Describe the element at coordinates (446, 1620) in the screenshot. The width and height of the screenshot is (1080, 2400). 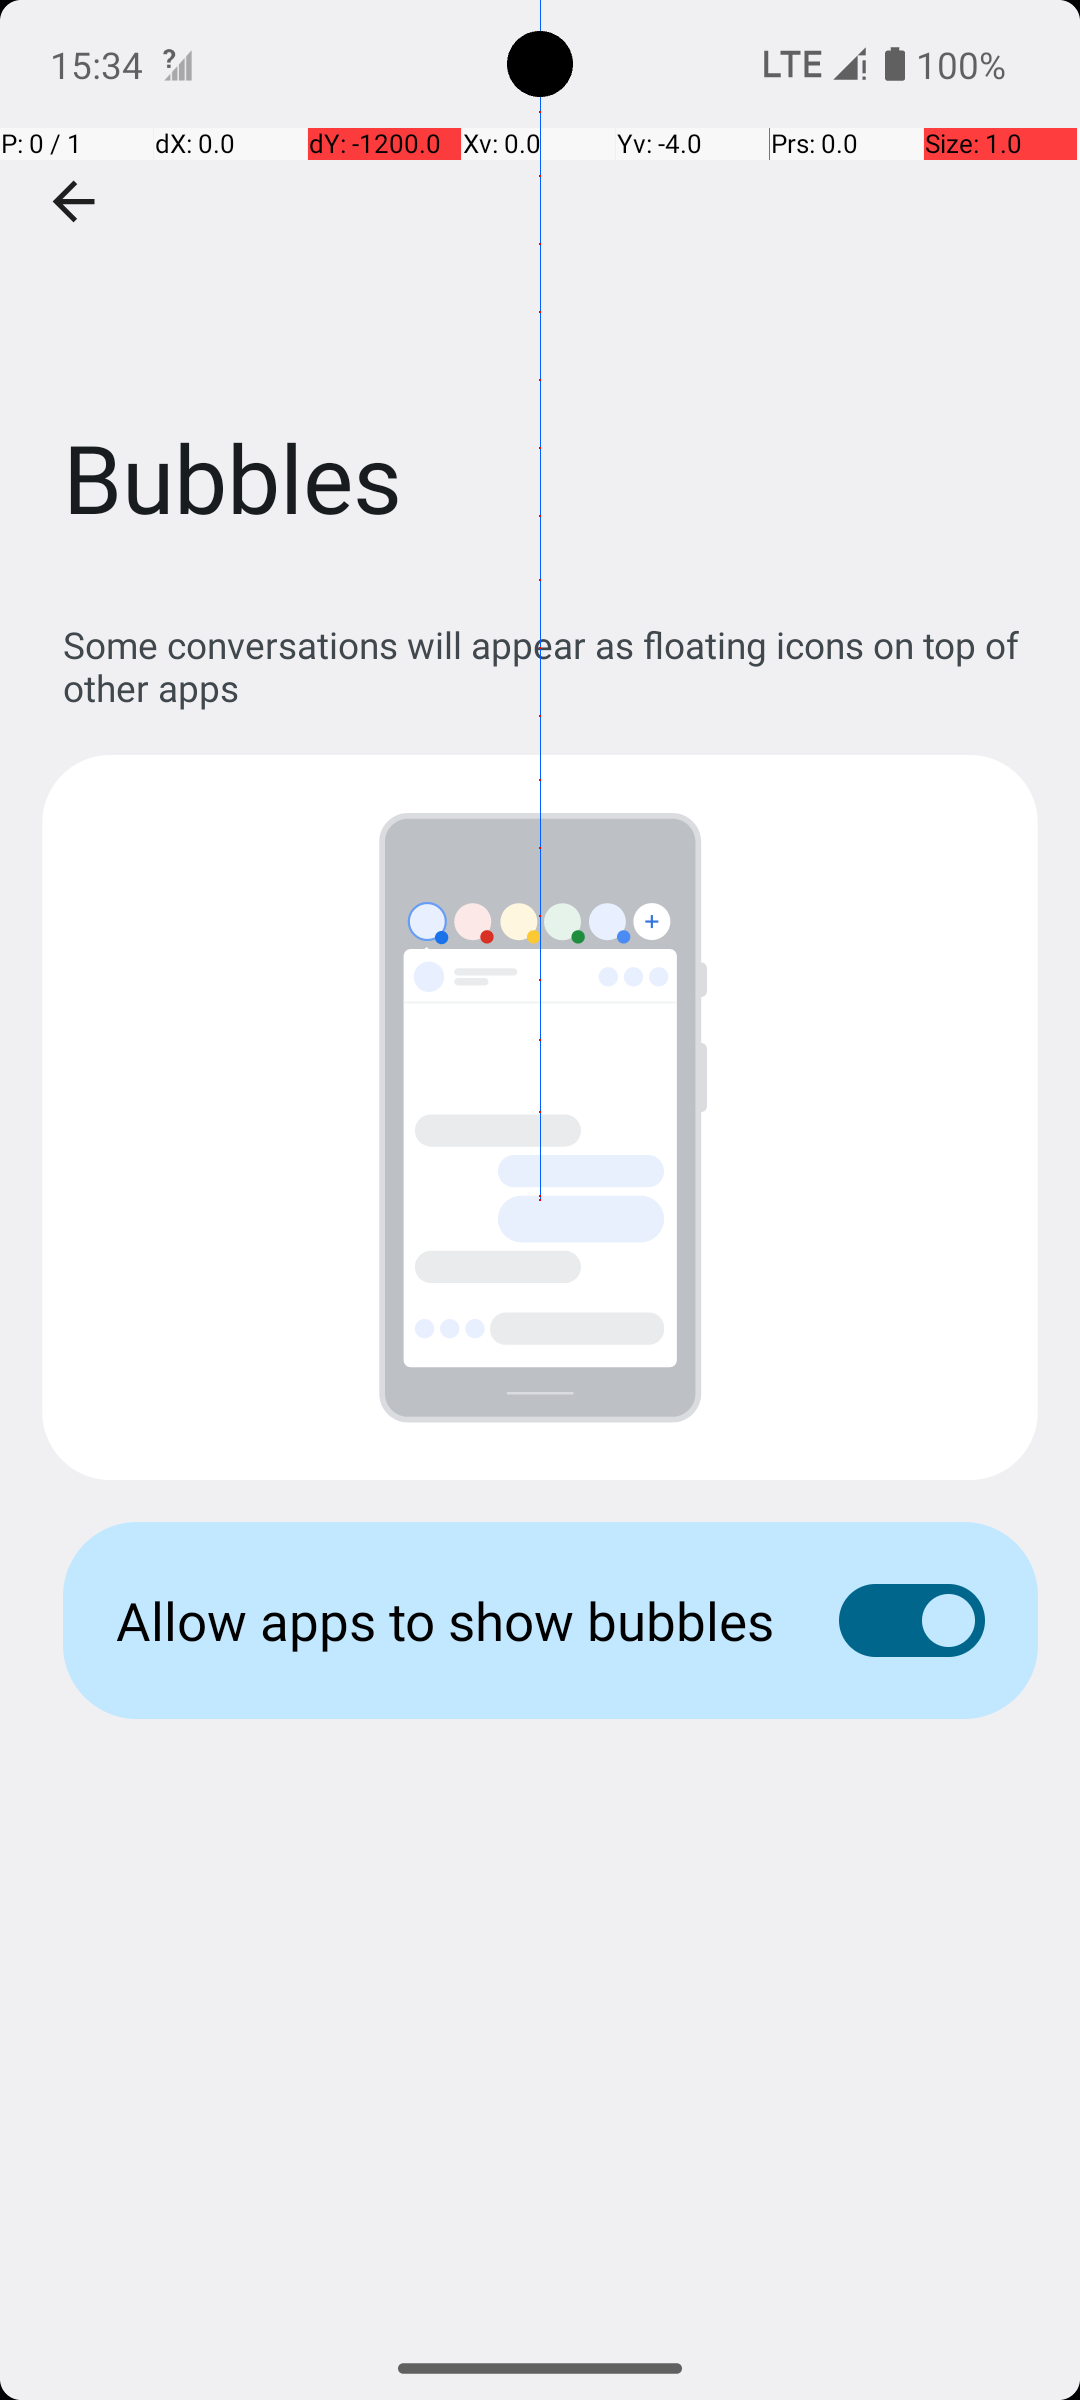
I see `Allow apps to show bubbles` at that location.